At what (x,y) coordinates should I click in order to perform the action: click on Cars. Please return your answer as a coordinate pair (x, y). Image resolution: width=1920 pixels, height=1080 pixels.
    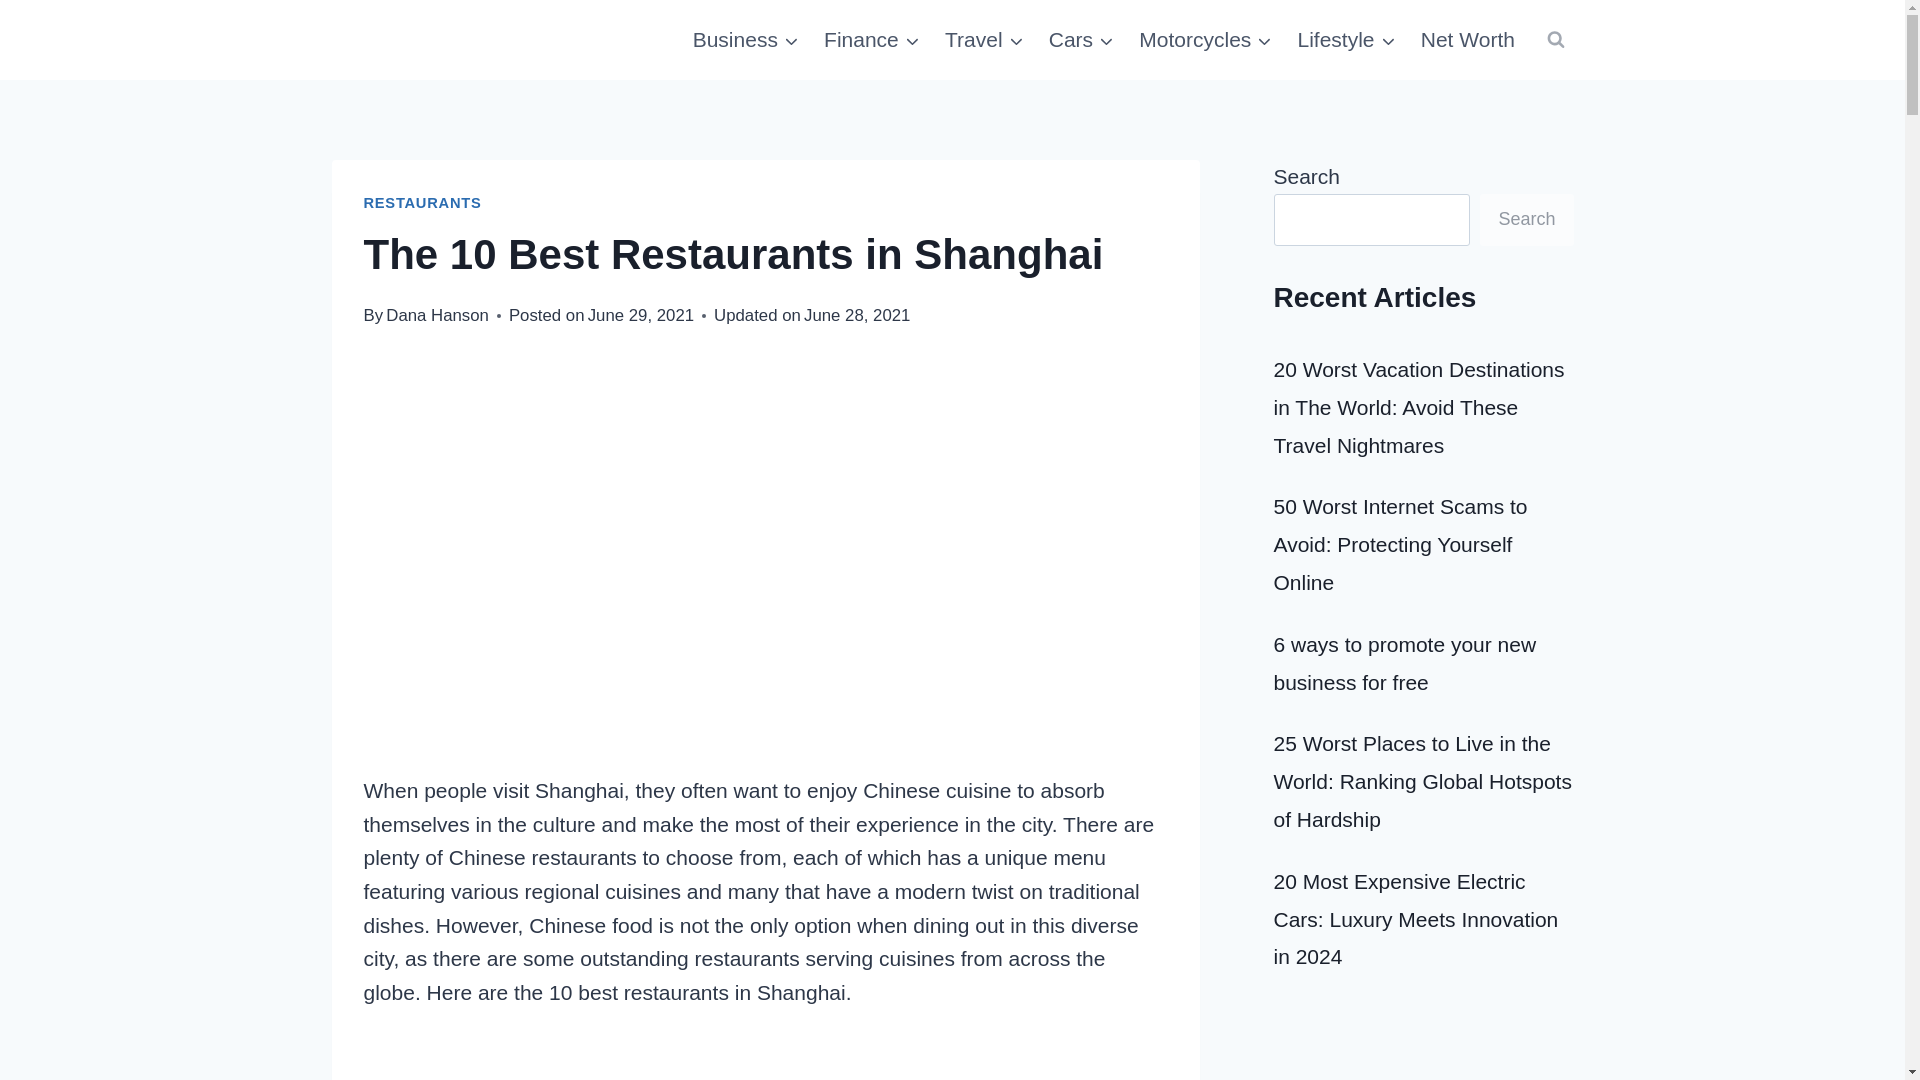
    Looking at the image, I should click on (1082, 40).